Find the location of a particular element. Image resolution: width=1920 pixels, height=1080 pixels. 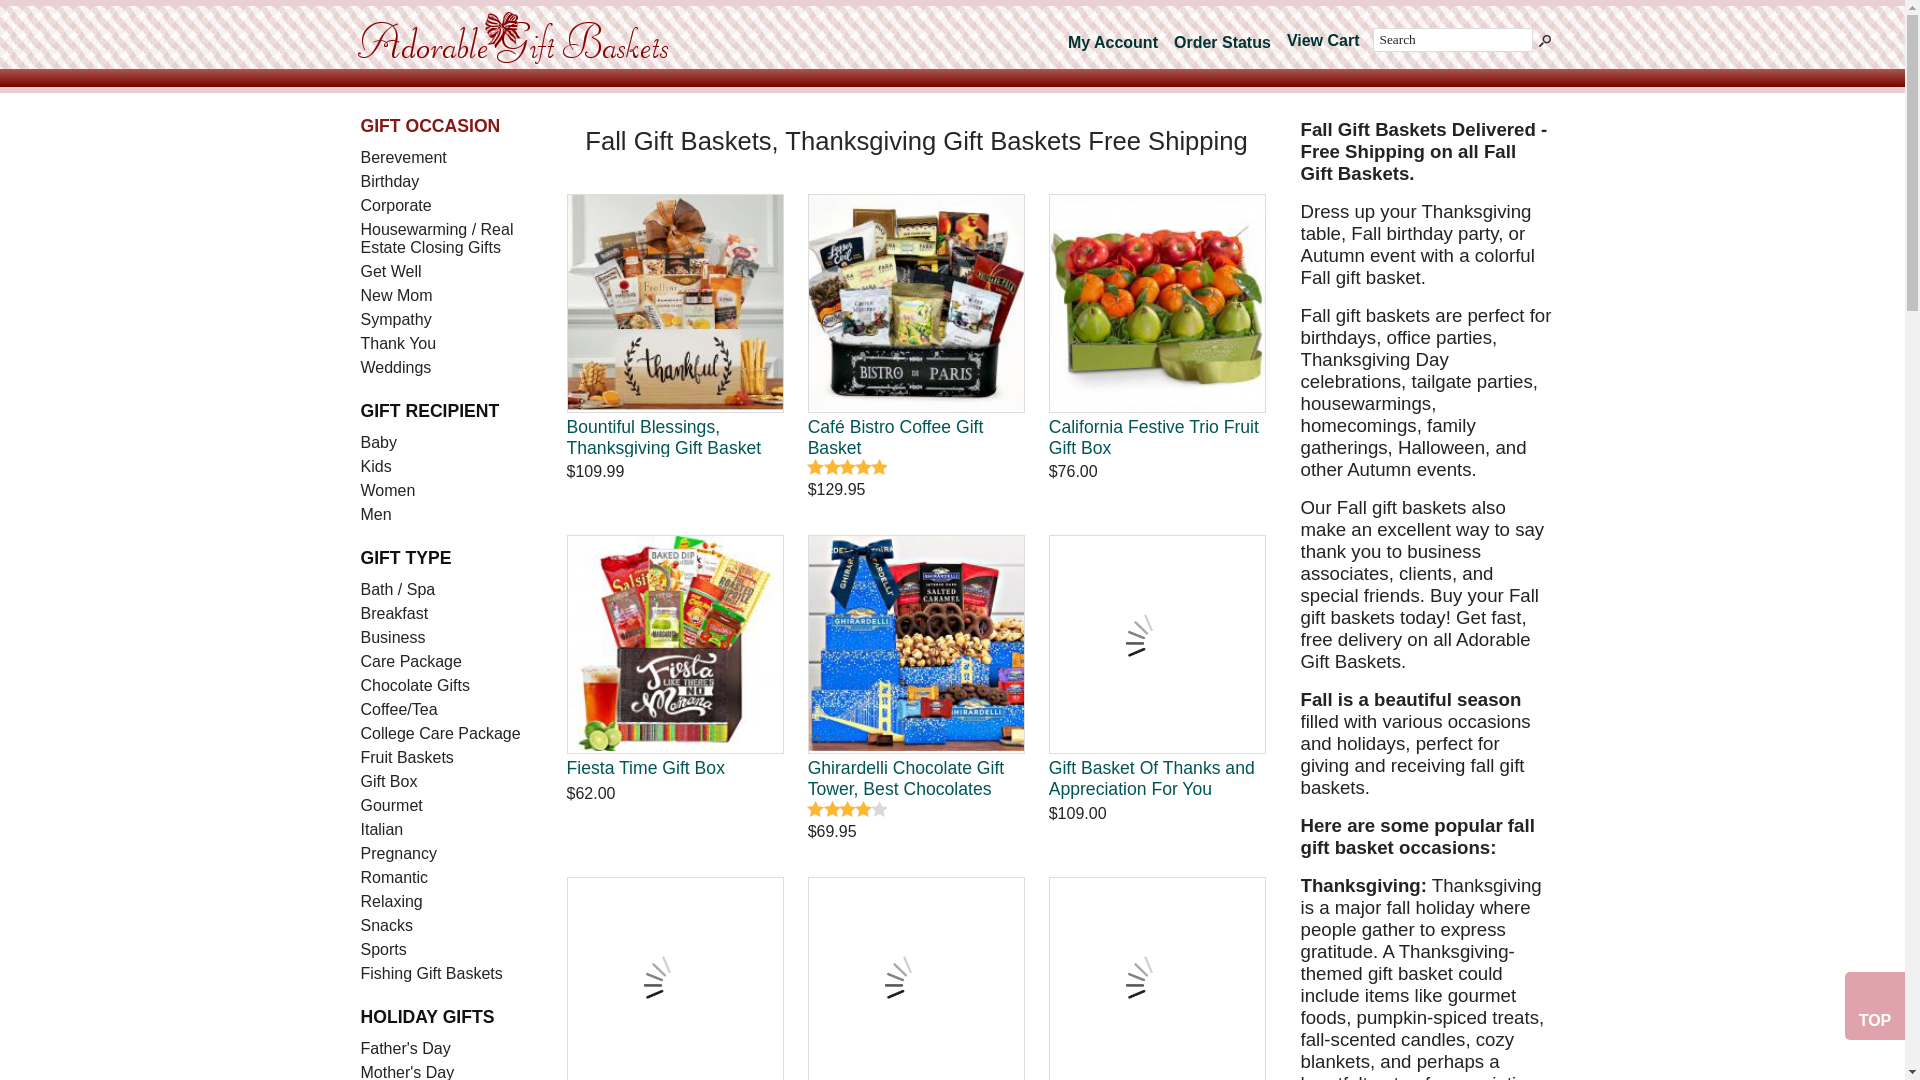

Kids is located at coordinates (447, 466).